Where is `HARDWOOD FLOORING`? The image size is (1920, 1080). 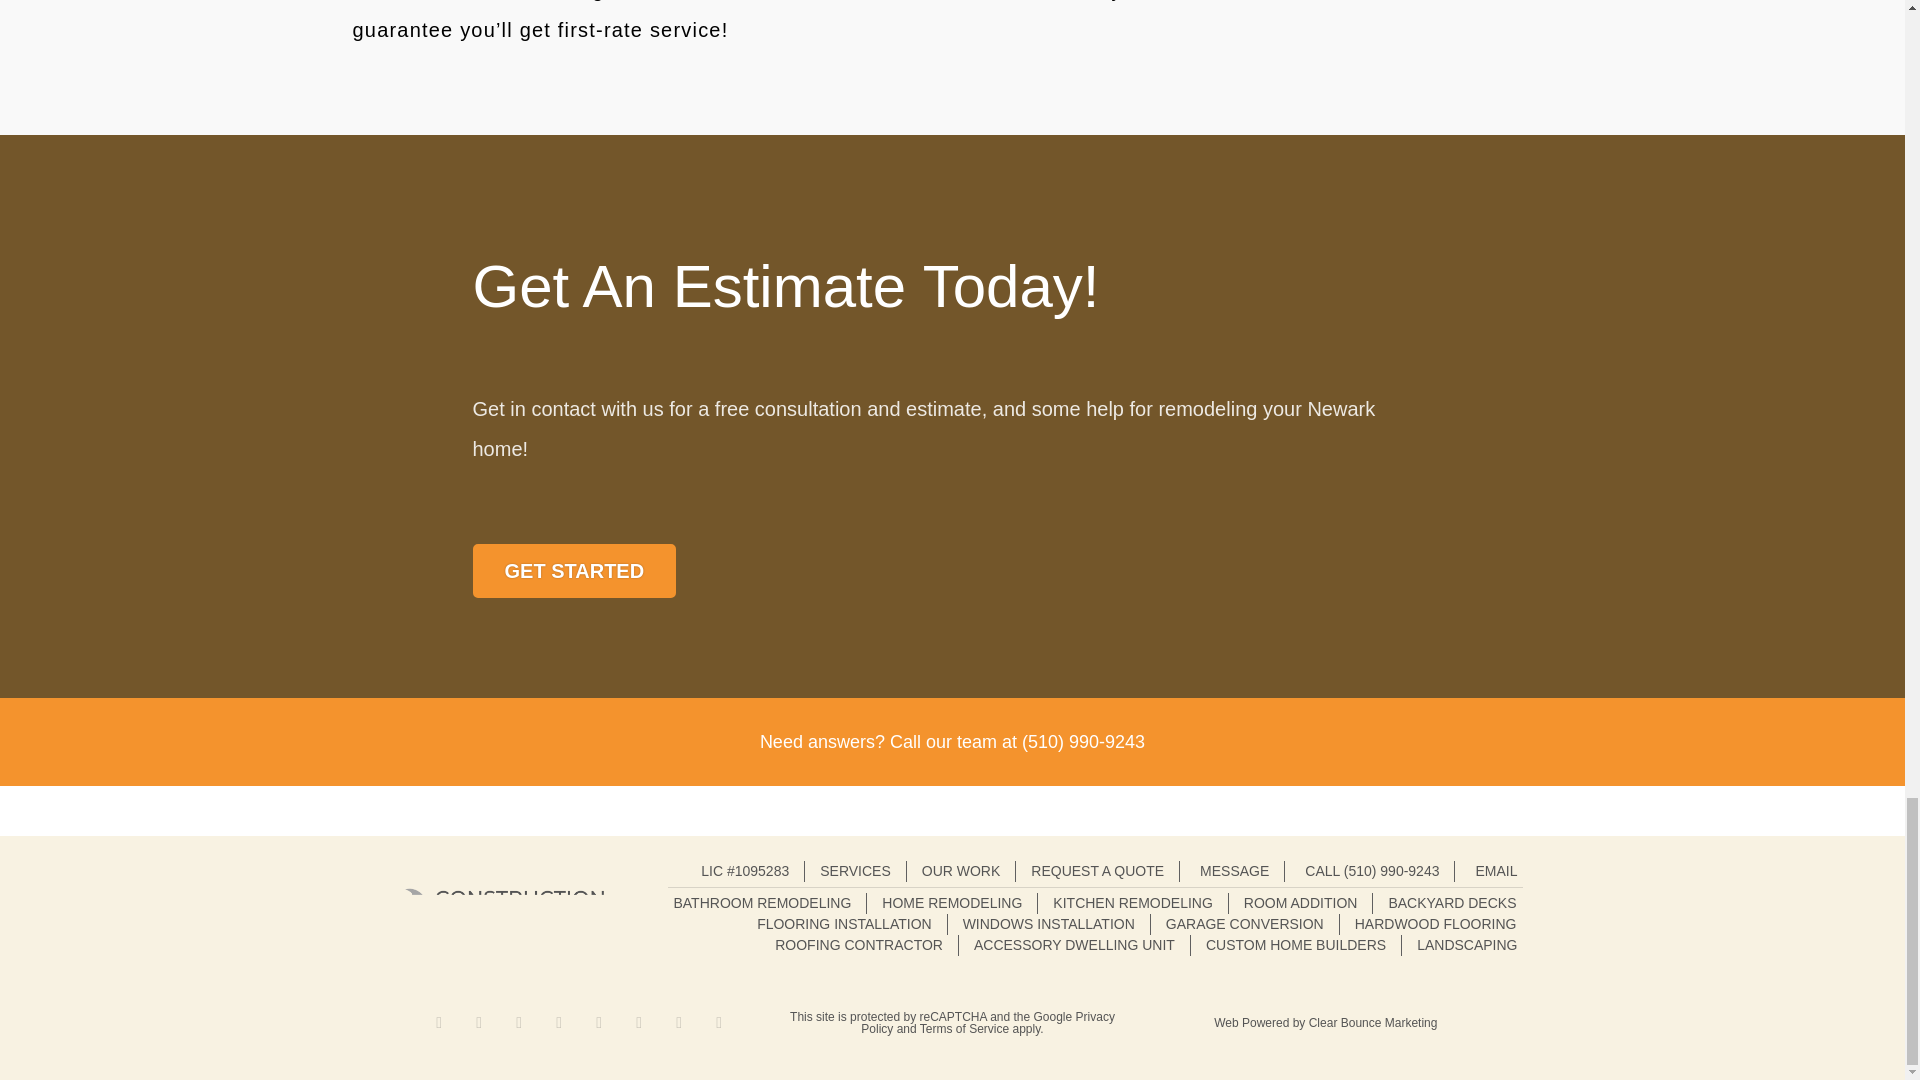 HARDWOOD FLOORING is located at coordinates (1436, 924).